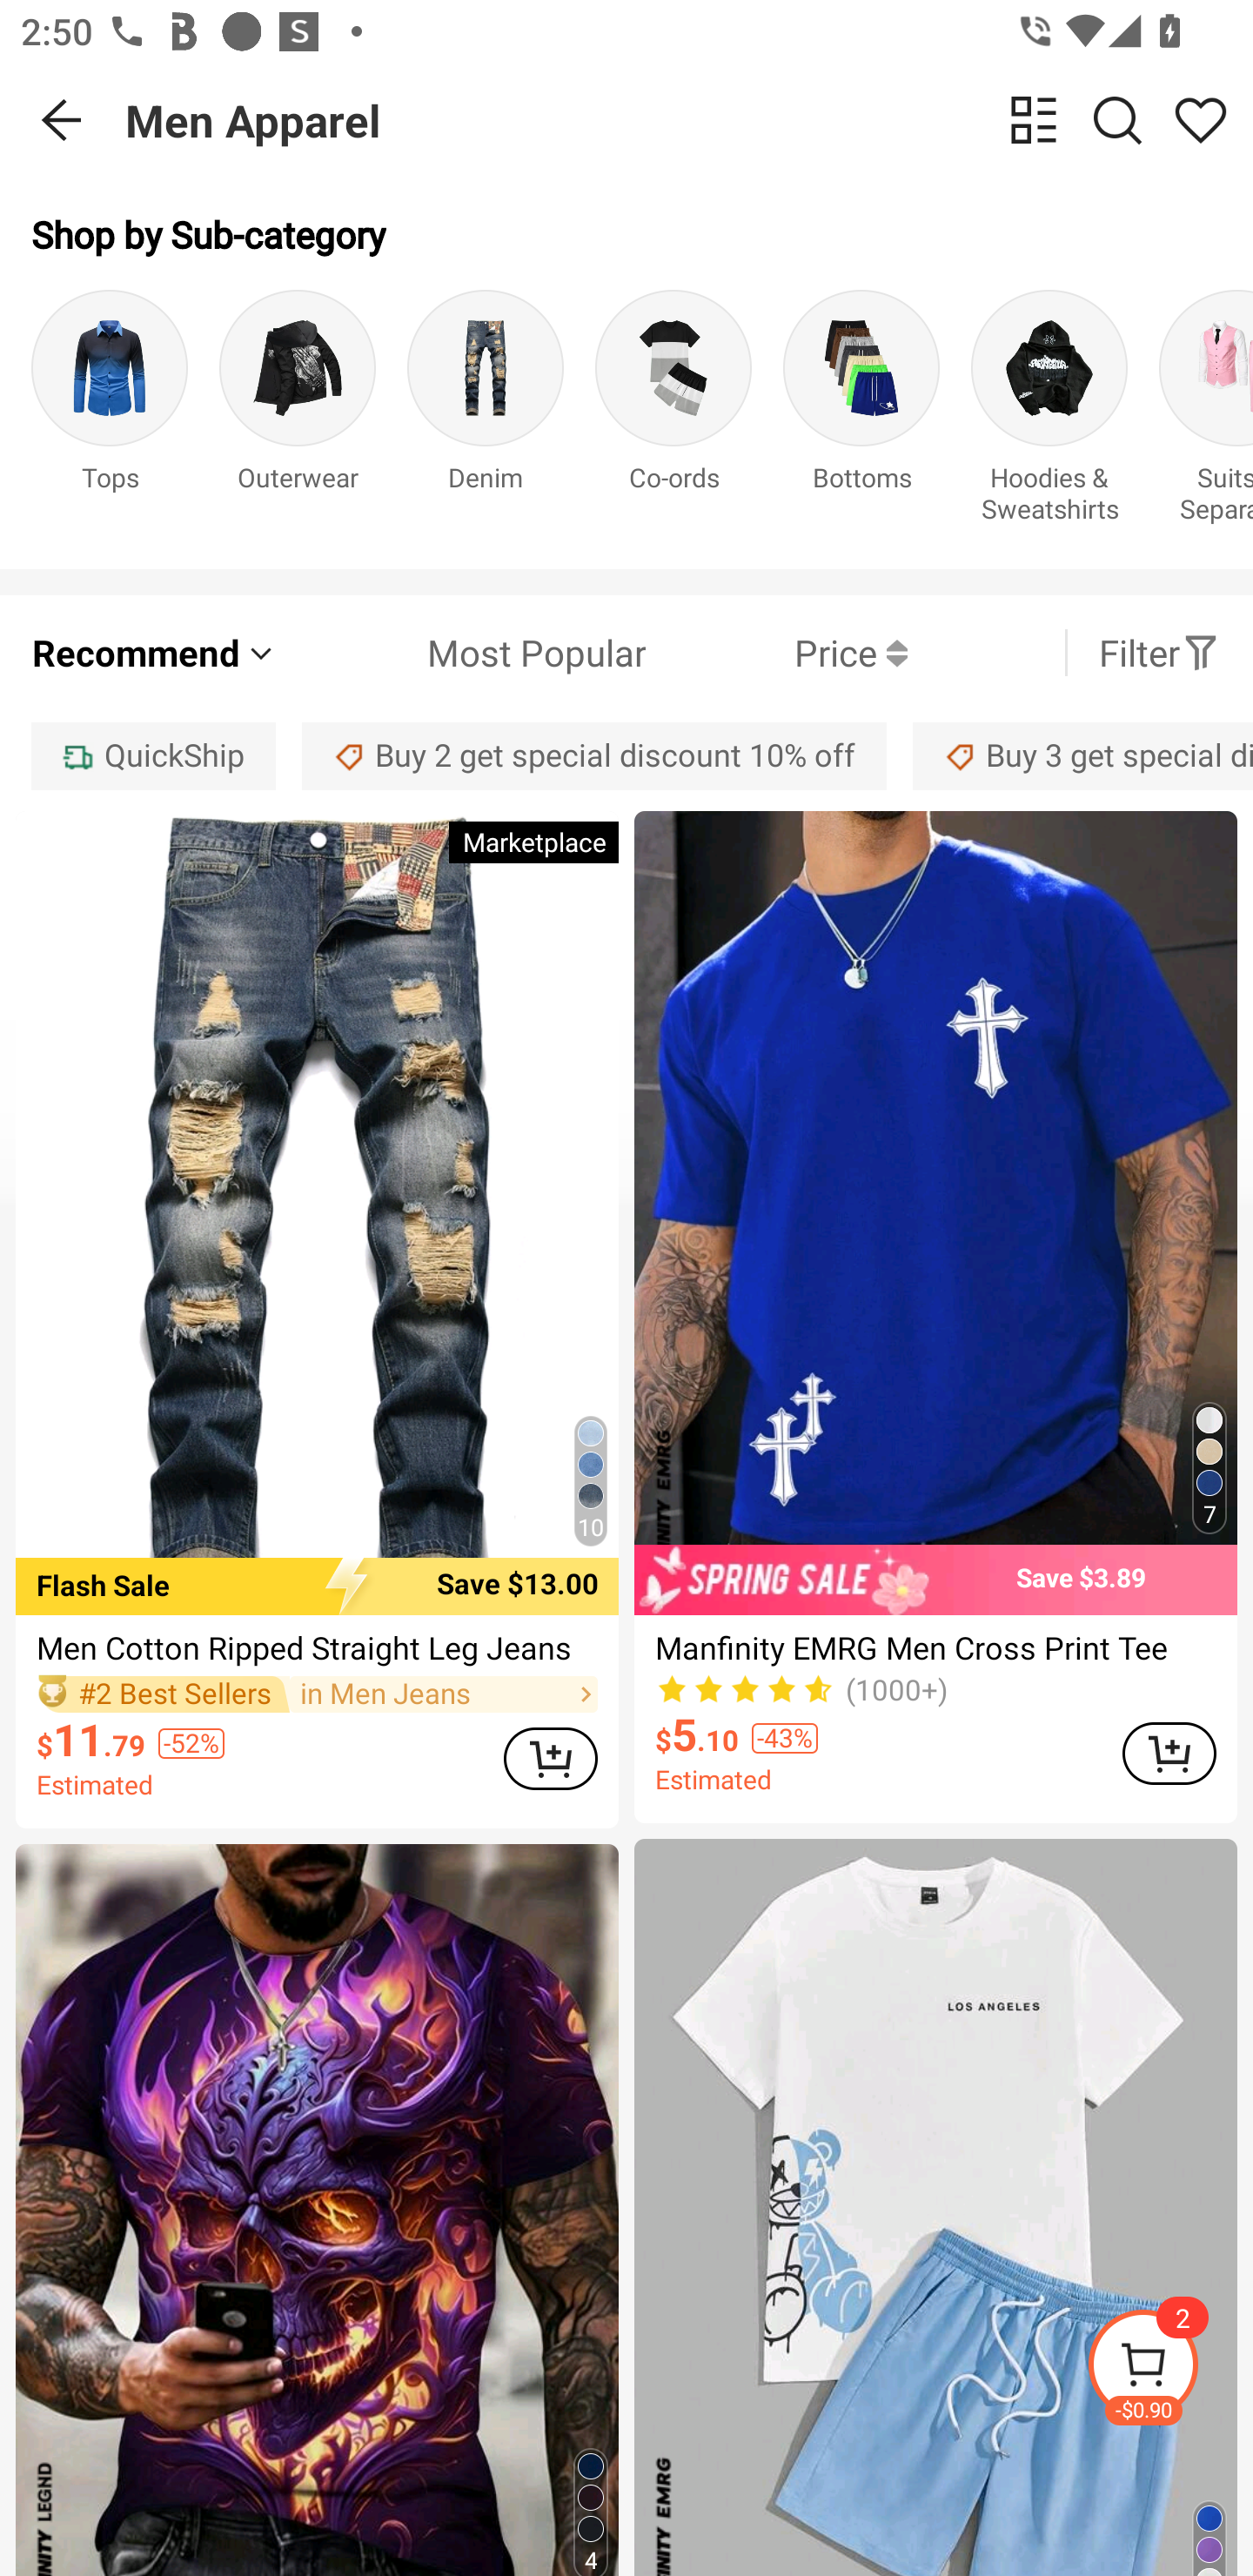 This screenshot has height=2576, width=1253. I want to click on QuickShip, so click(153, 755).